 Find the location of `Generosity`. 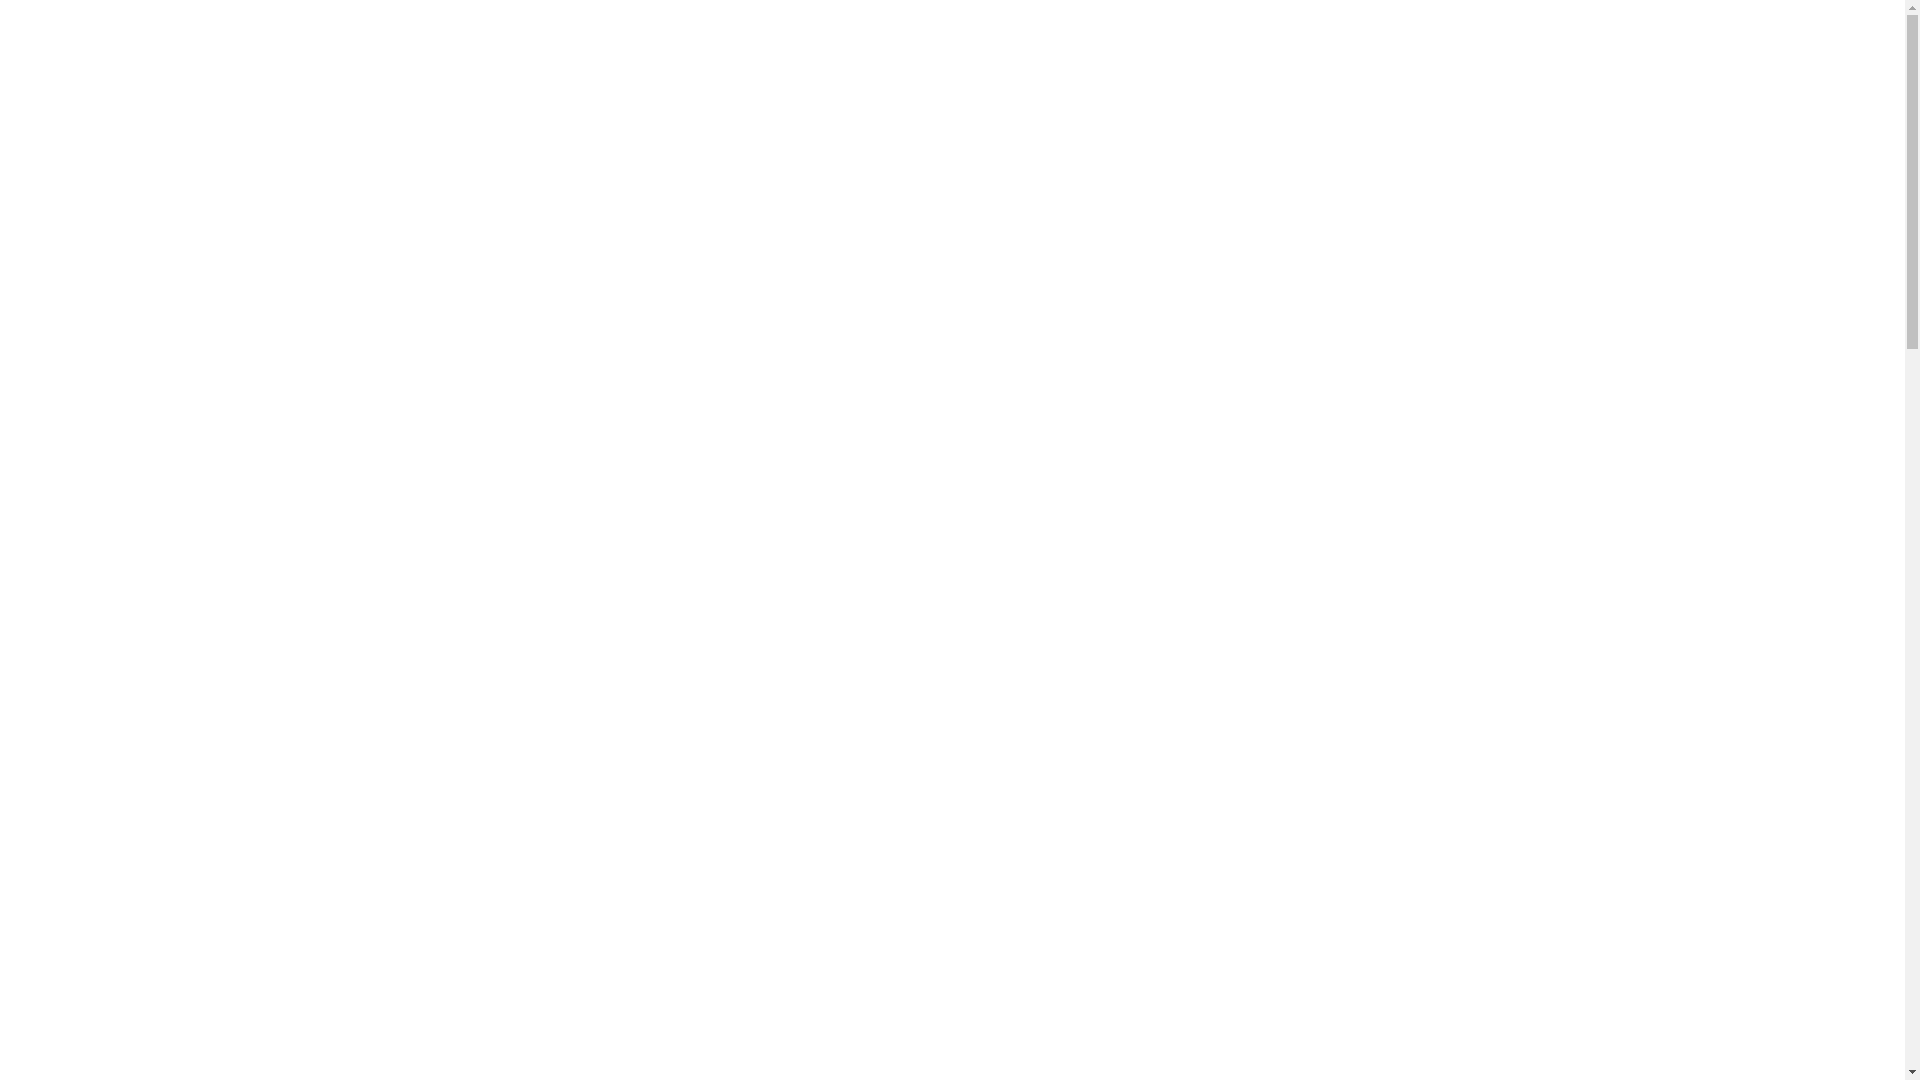

Generosity is located at coordinates (465, 402).